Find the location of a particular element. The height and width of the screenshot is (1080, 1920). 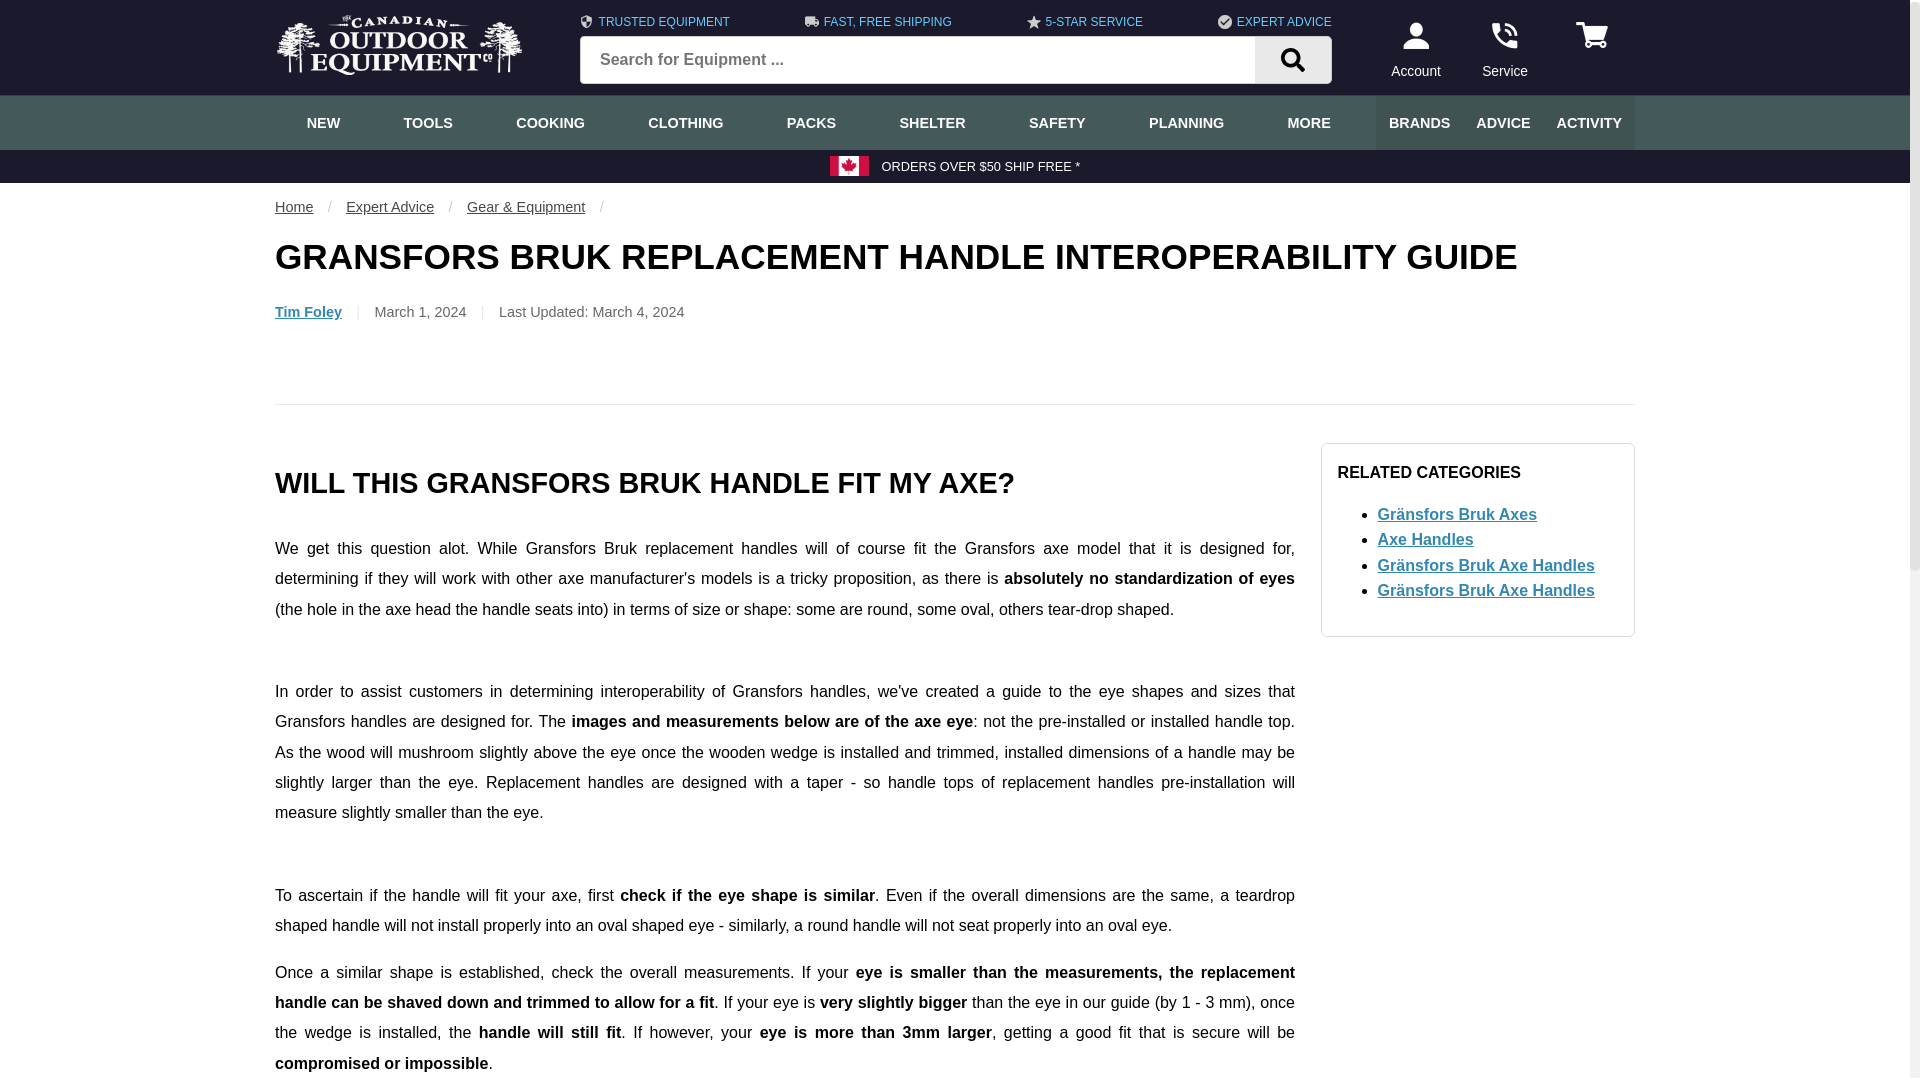

Expert Advice is located at coordinates (389, 208).